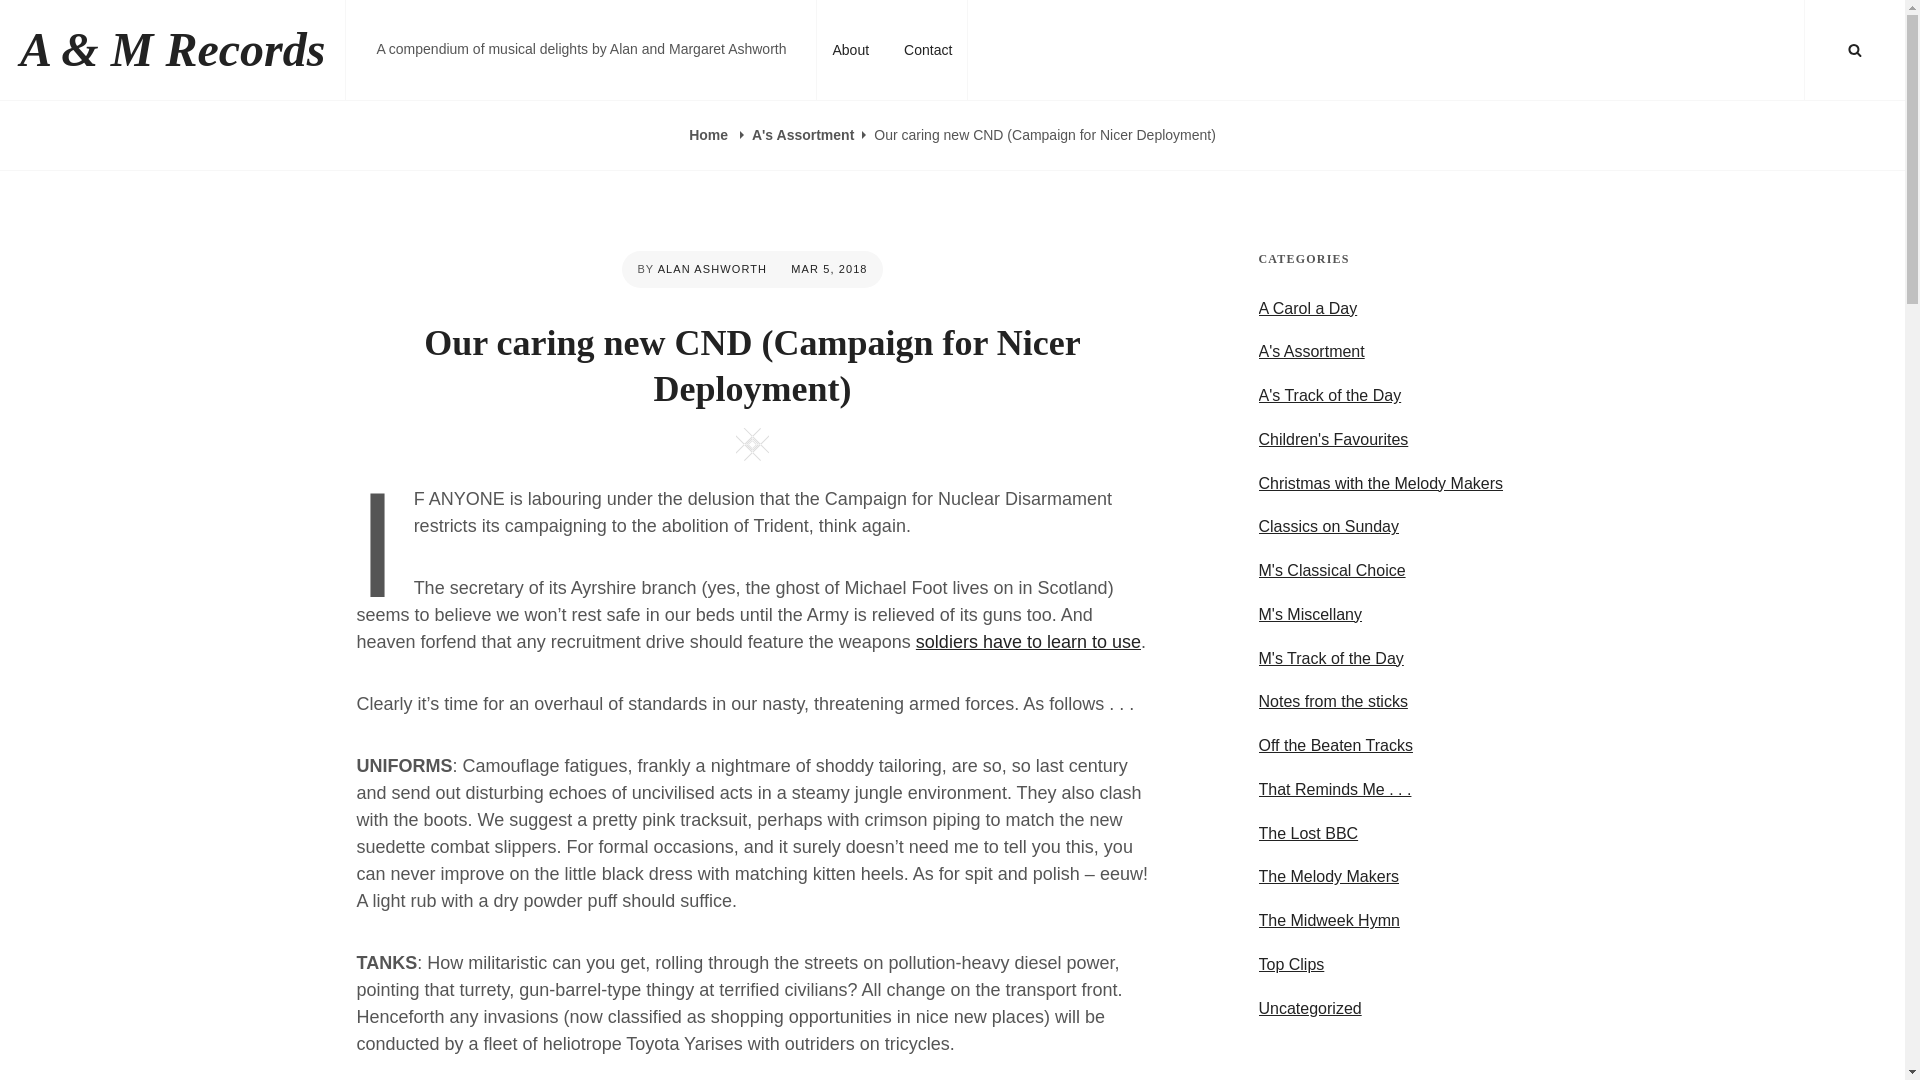 The height and width of the screenshot is (1080, 1920). What do you see at coordinates (1307, 834) in the screenshot?
I see `The Lost BBC` at bounding box center [1307, 834].